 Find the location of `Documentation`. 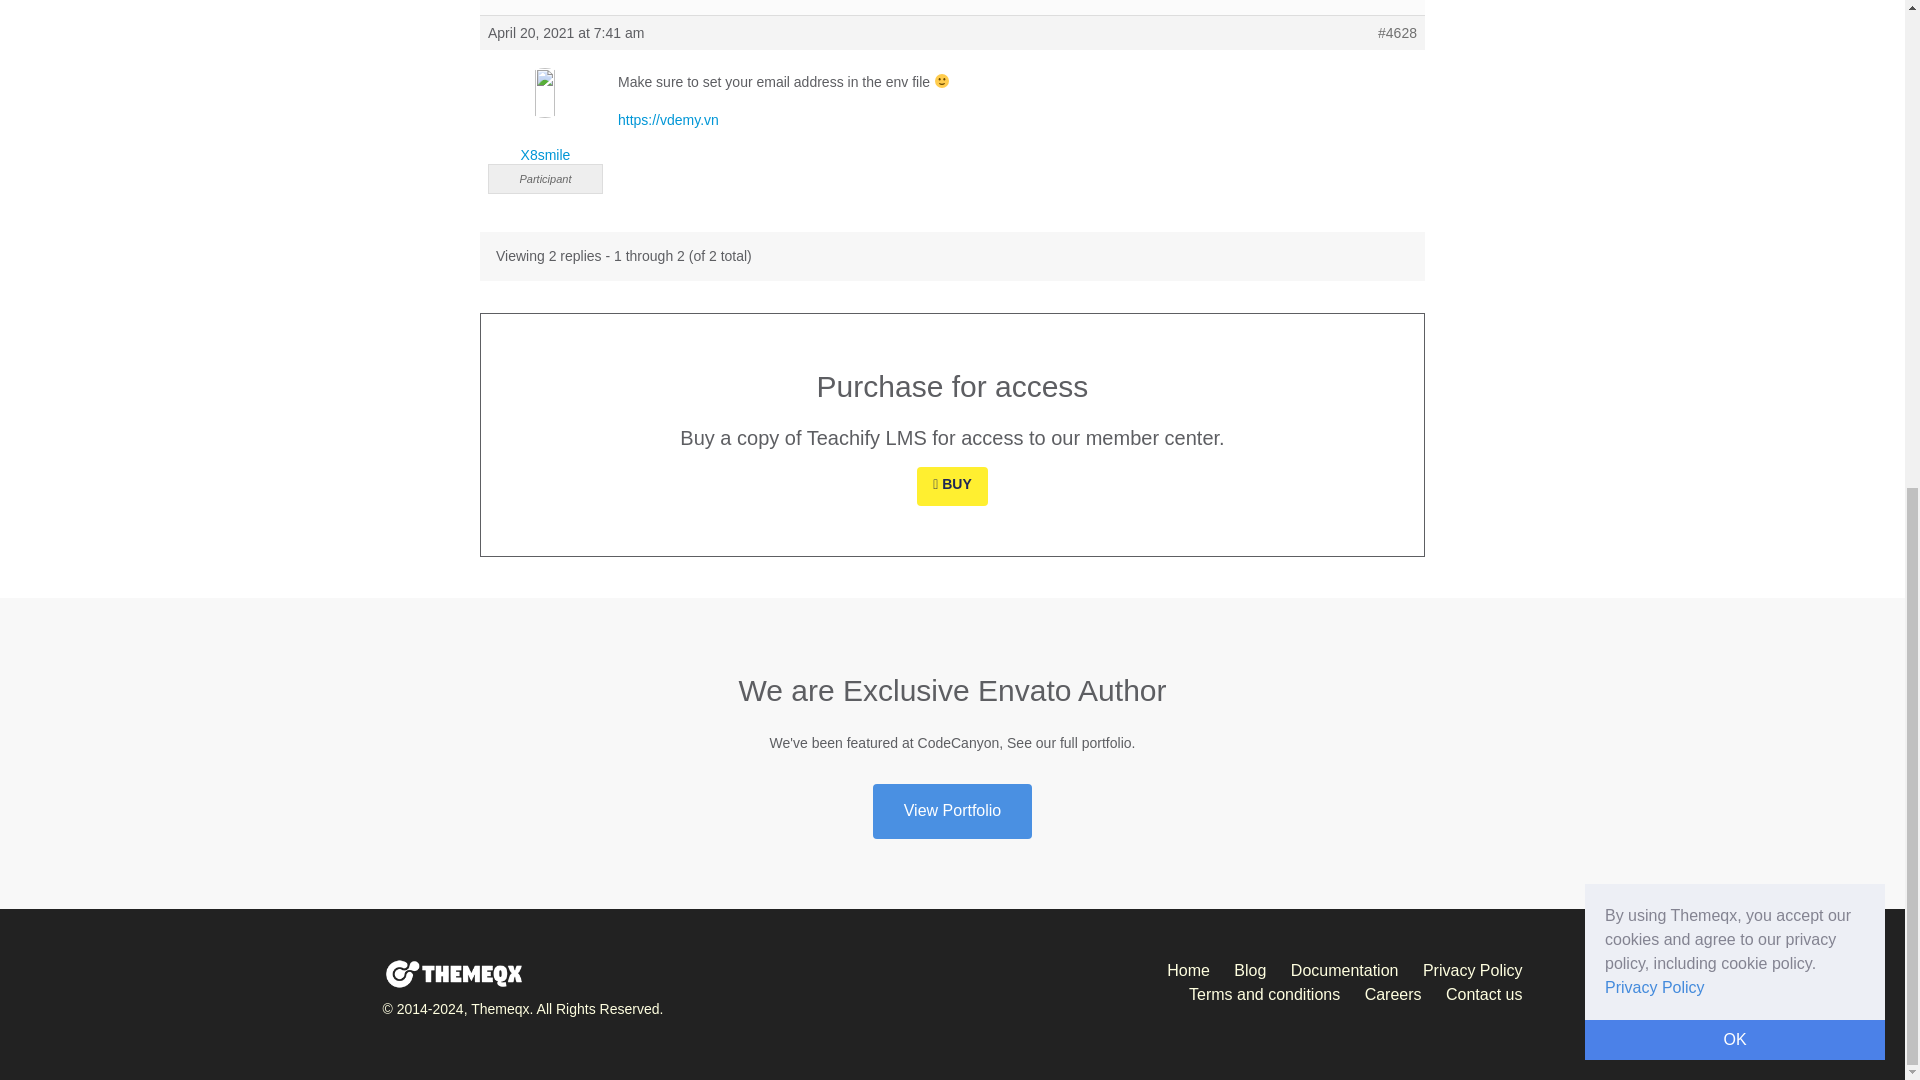

Documentation is located at coordinates (1344, 970).